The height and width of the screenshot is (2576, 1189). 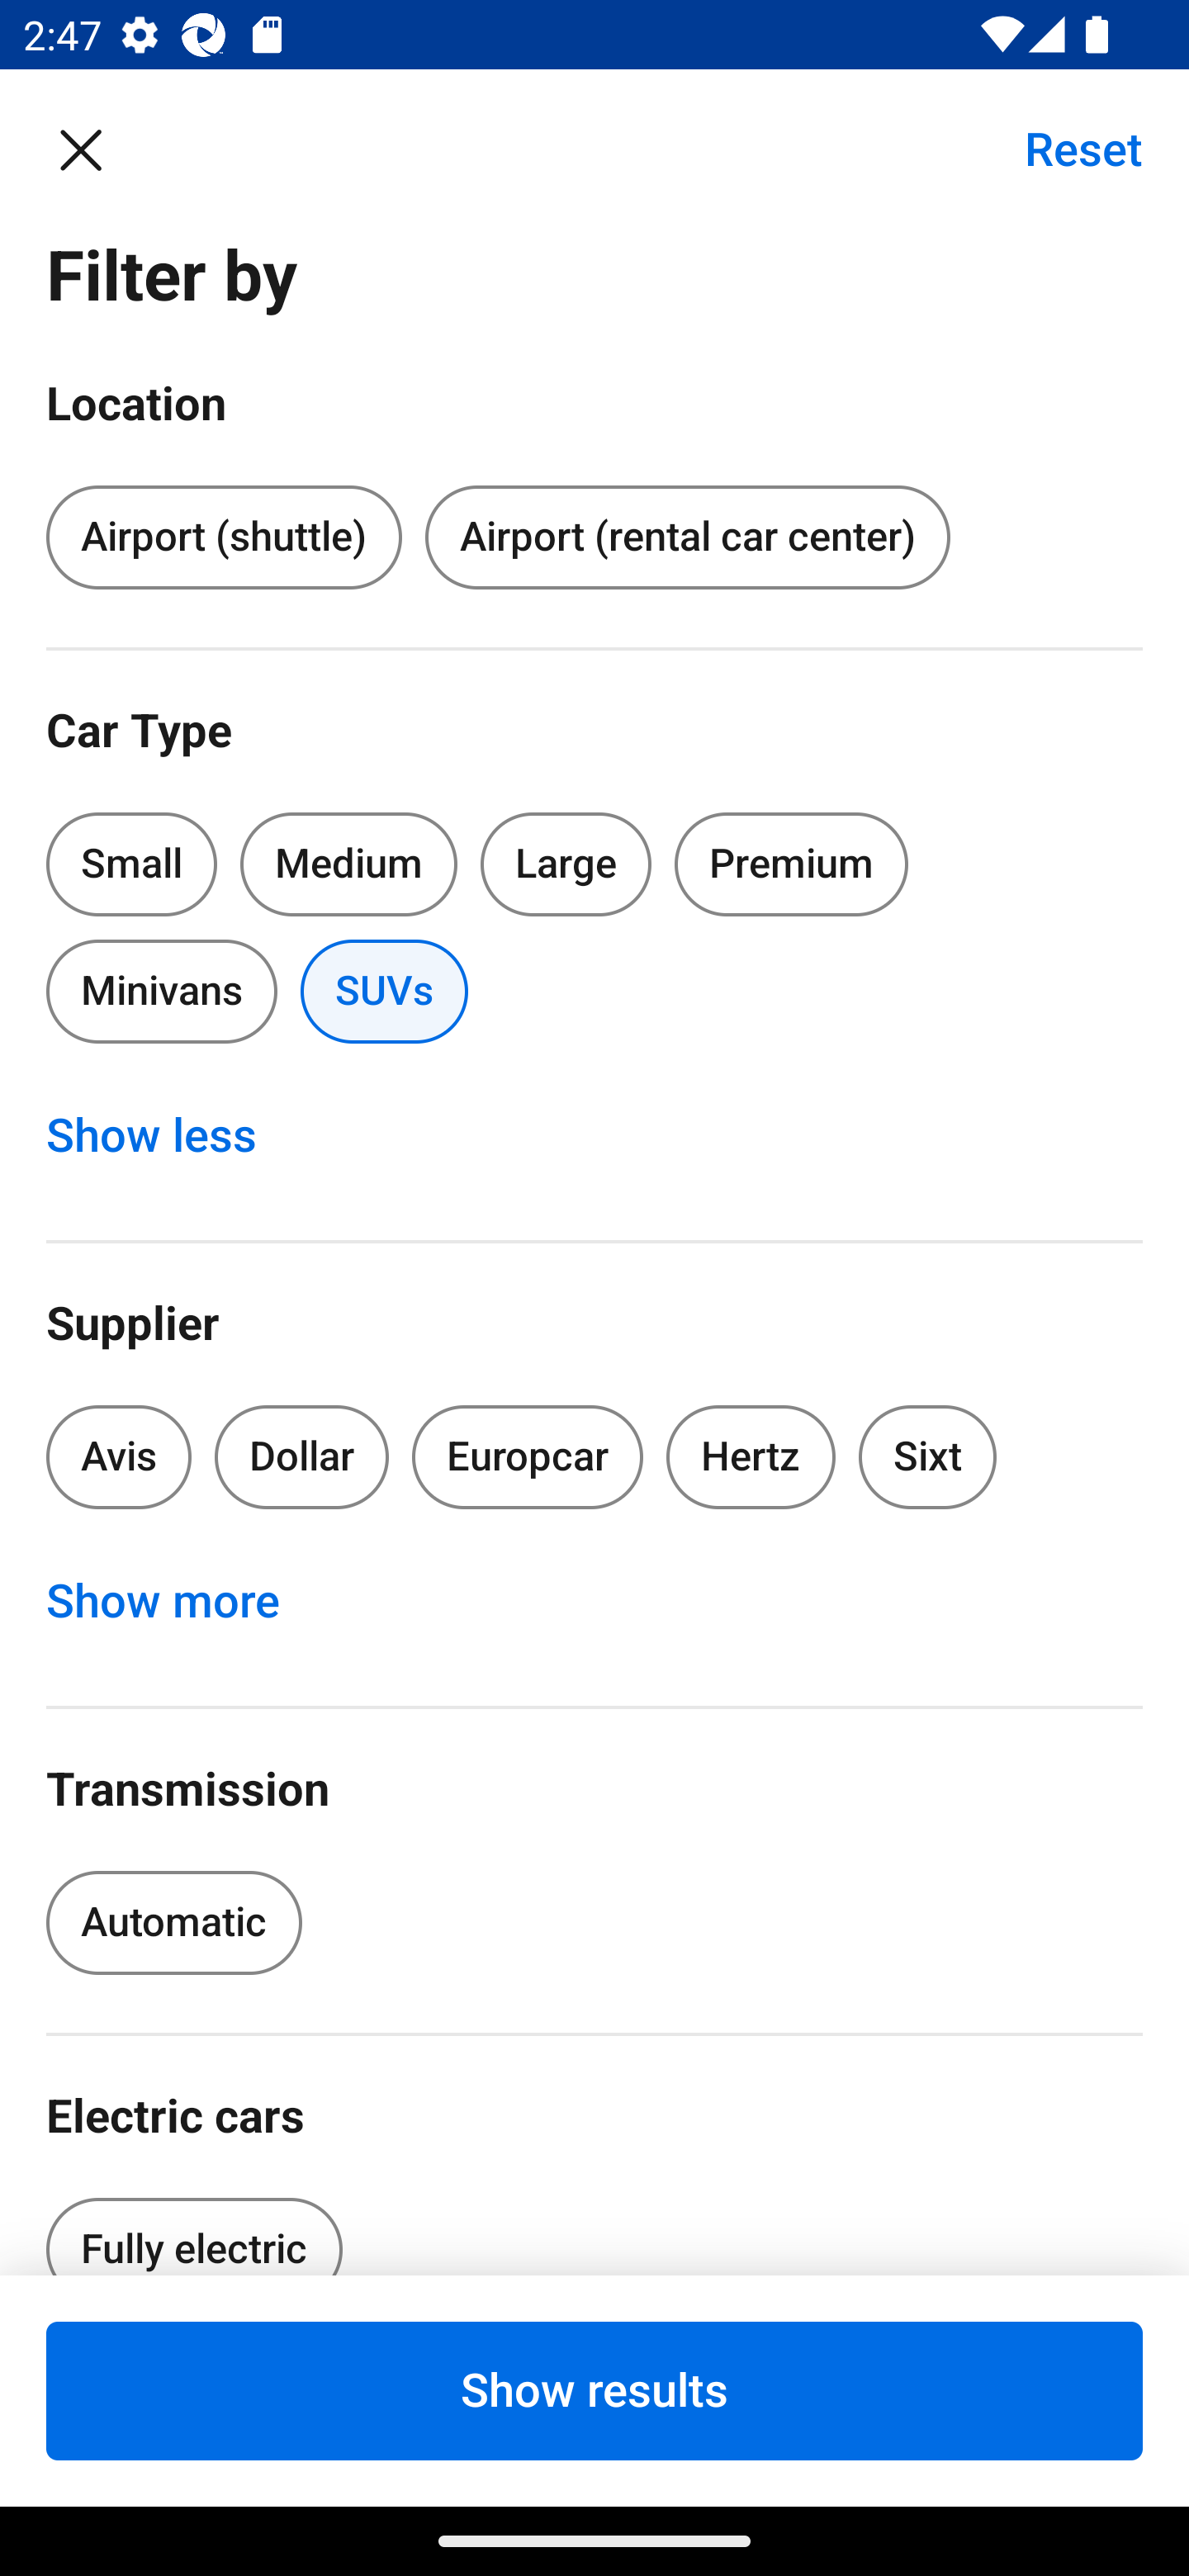 I want to click on Close, so click(x=97, y=149).